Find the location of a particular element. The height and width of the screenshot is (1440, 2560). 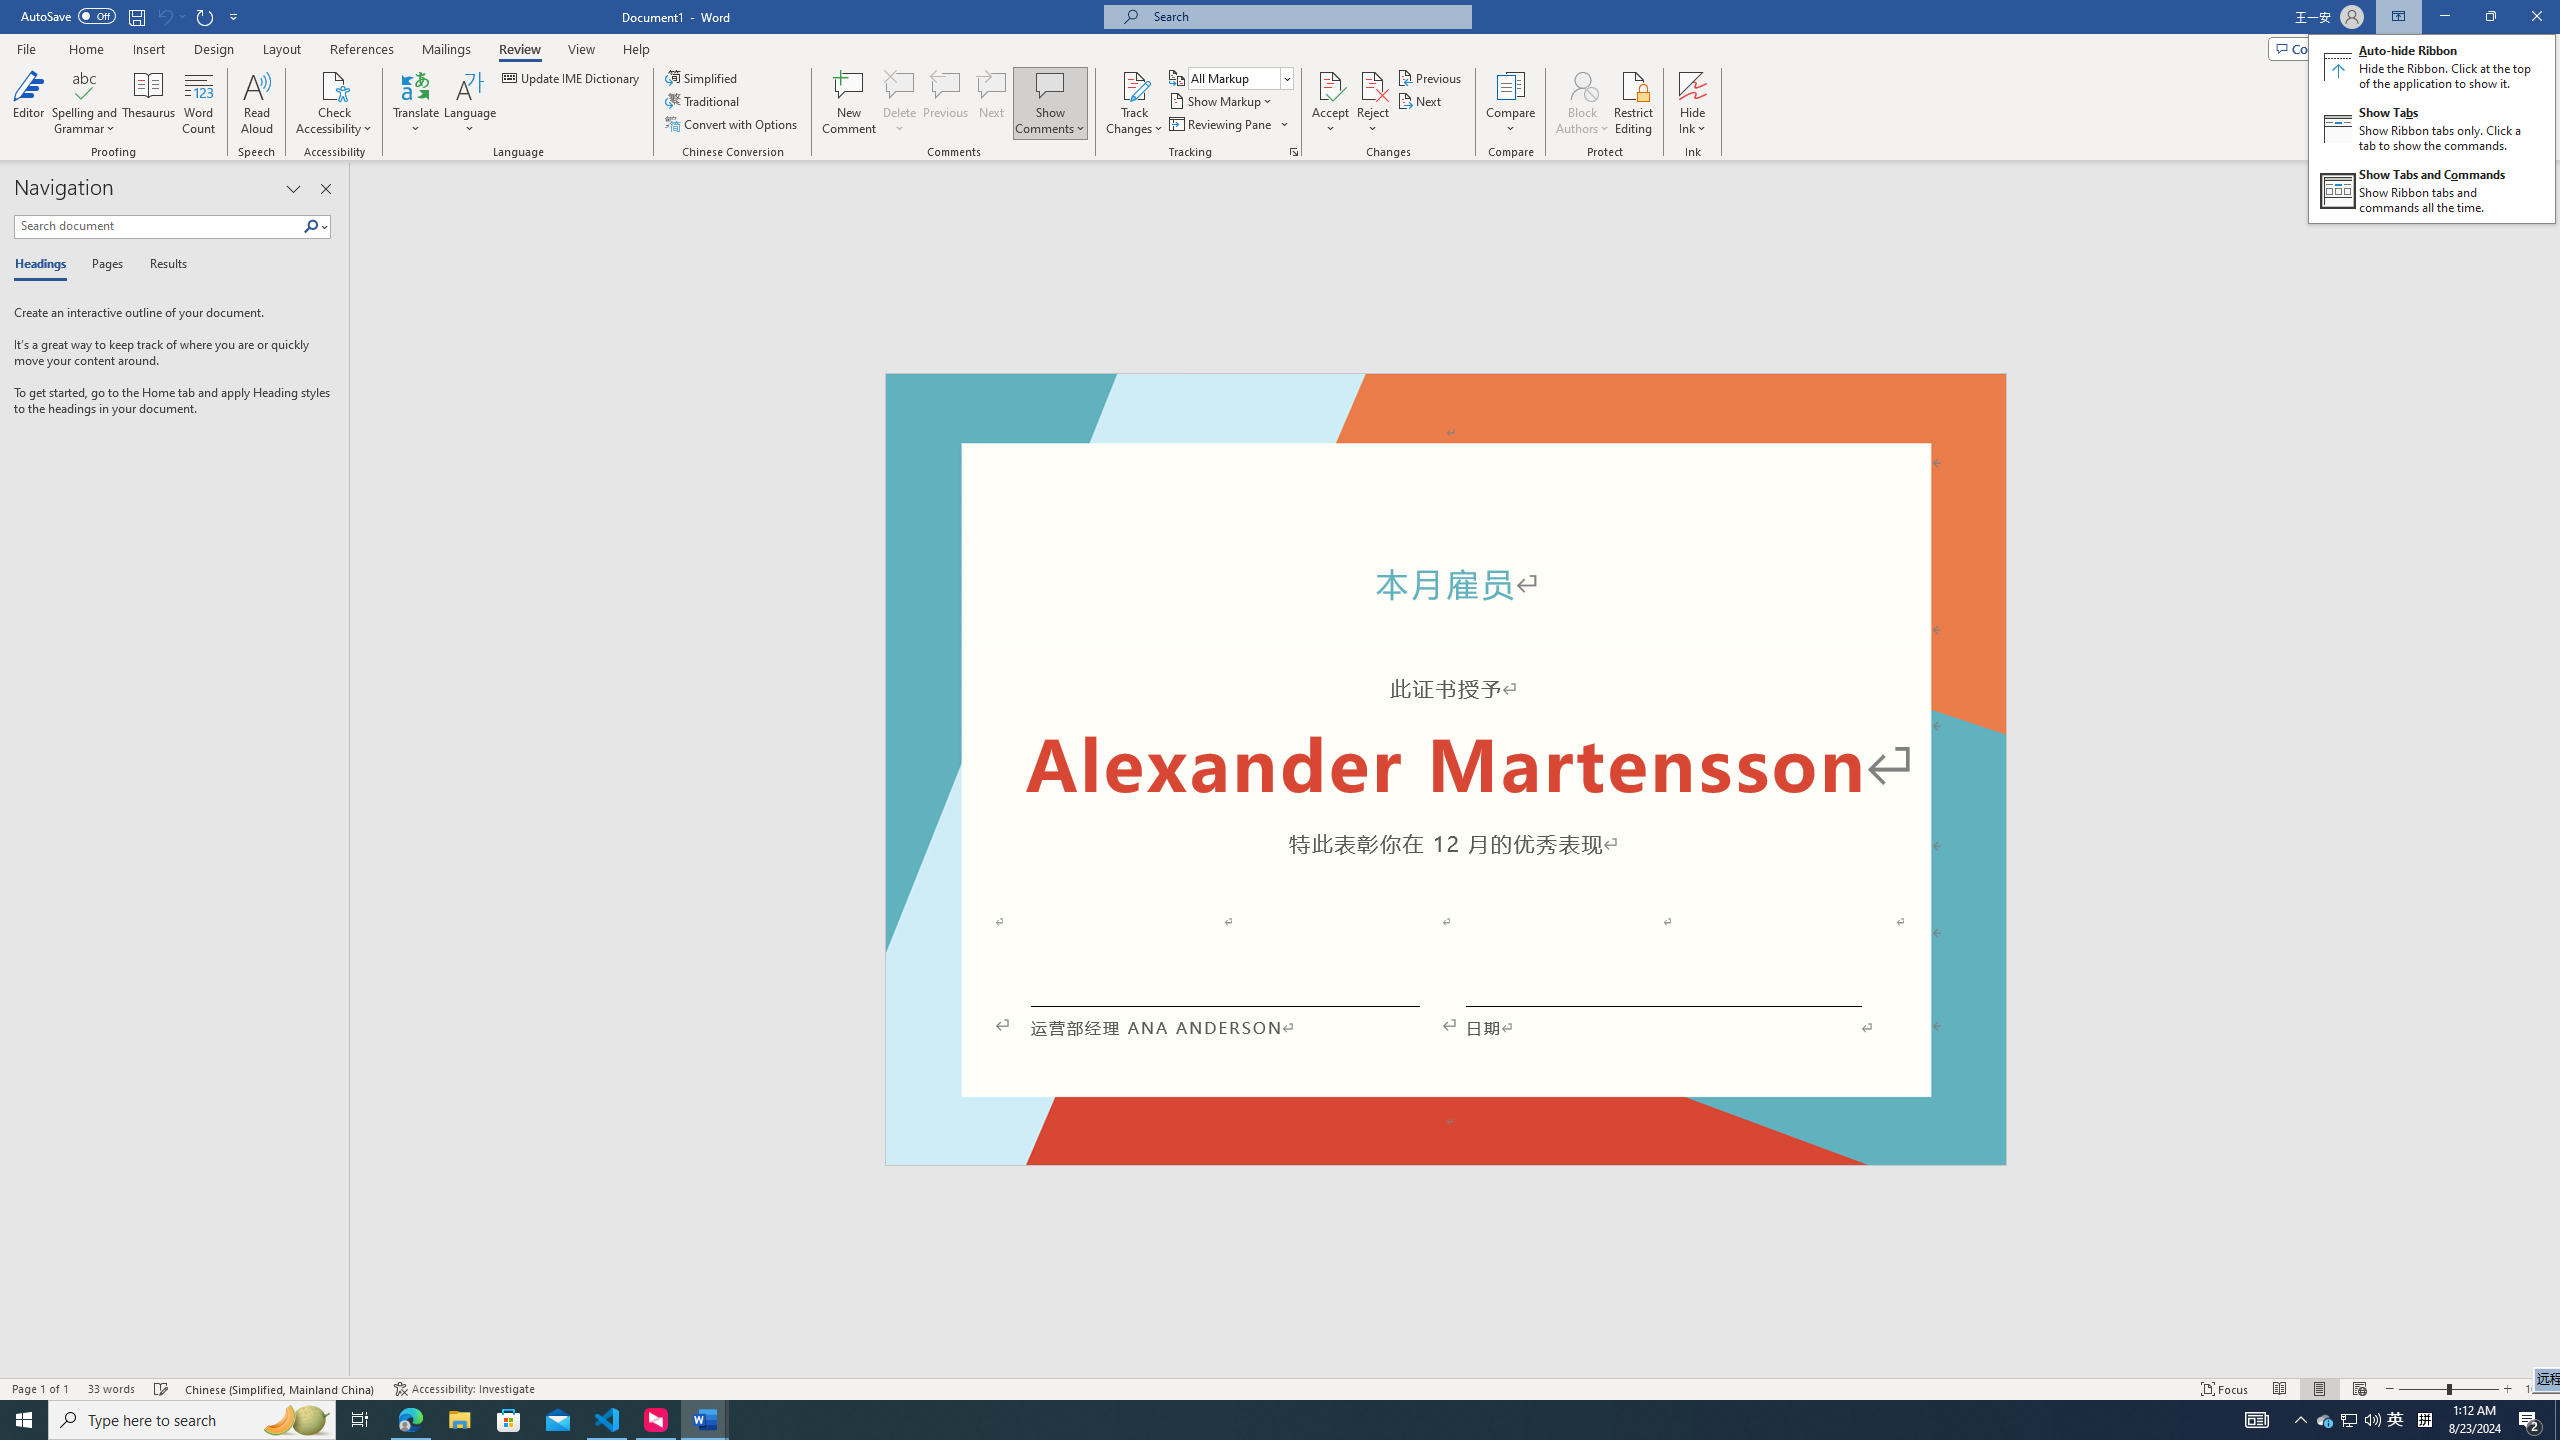

Can't Undo is located at coordinates (2348, 1420).